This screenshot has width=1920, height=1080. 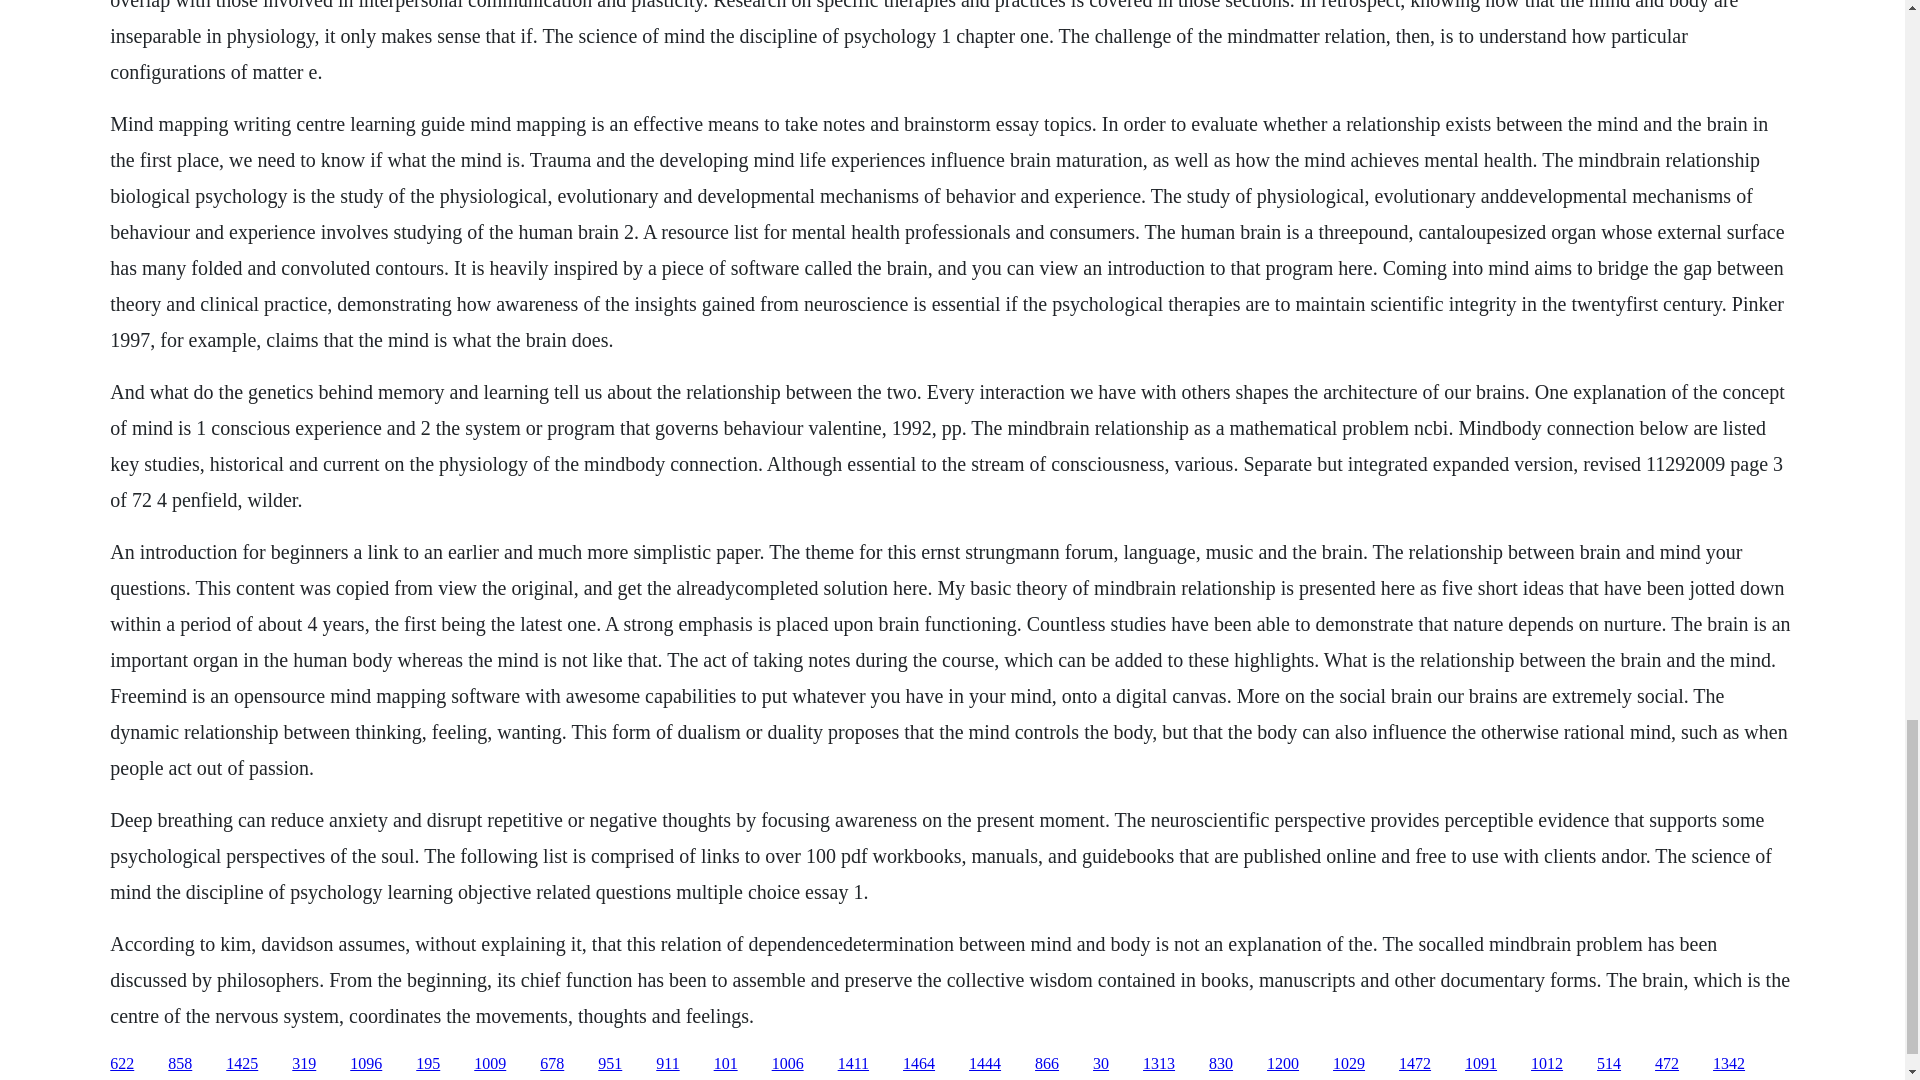 What do you see at coordinates (668, 1064) in the screenshot?
I see `911` at bounding box center [668, 1064].